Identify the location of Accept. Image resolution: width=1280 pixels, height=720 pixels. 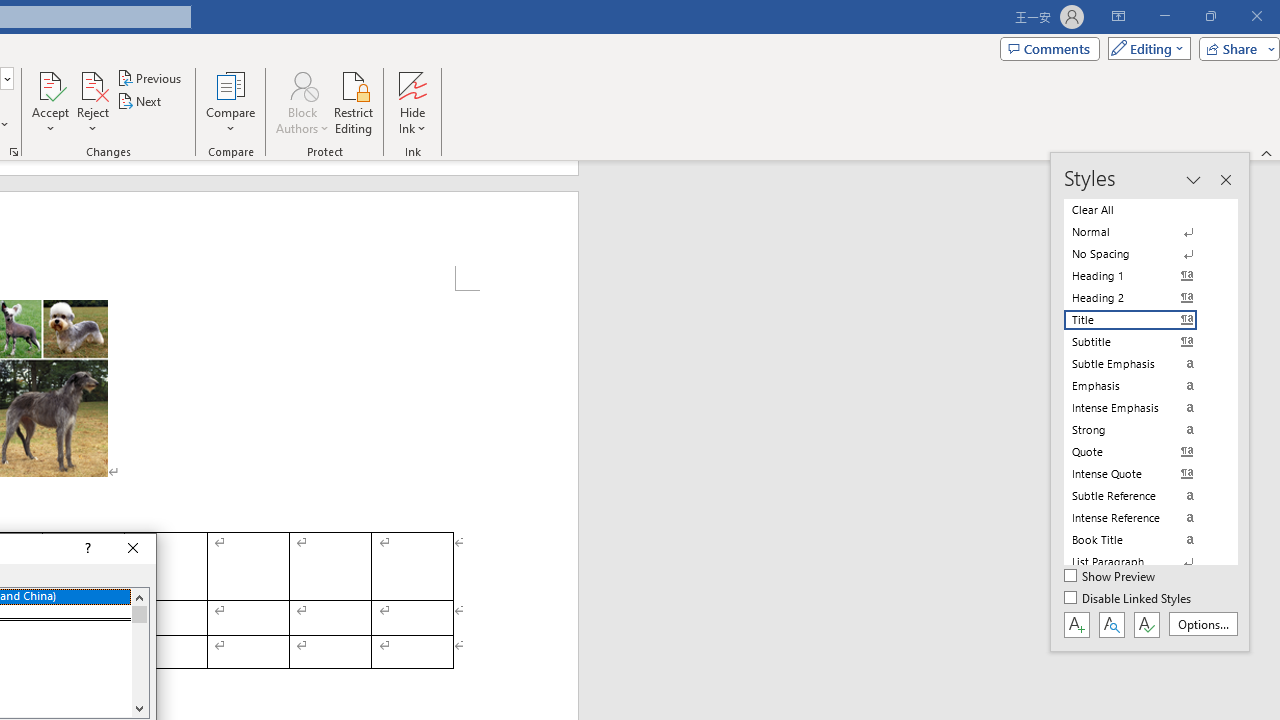
(50, 102).